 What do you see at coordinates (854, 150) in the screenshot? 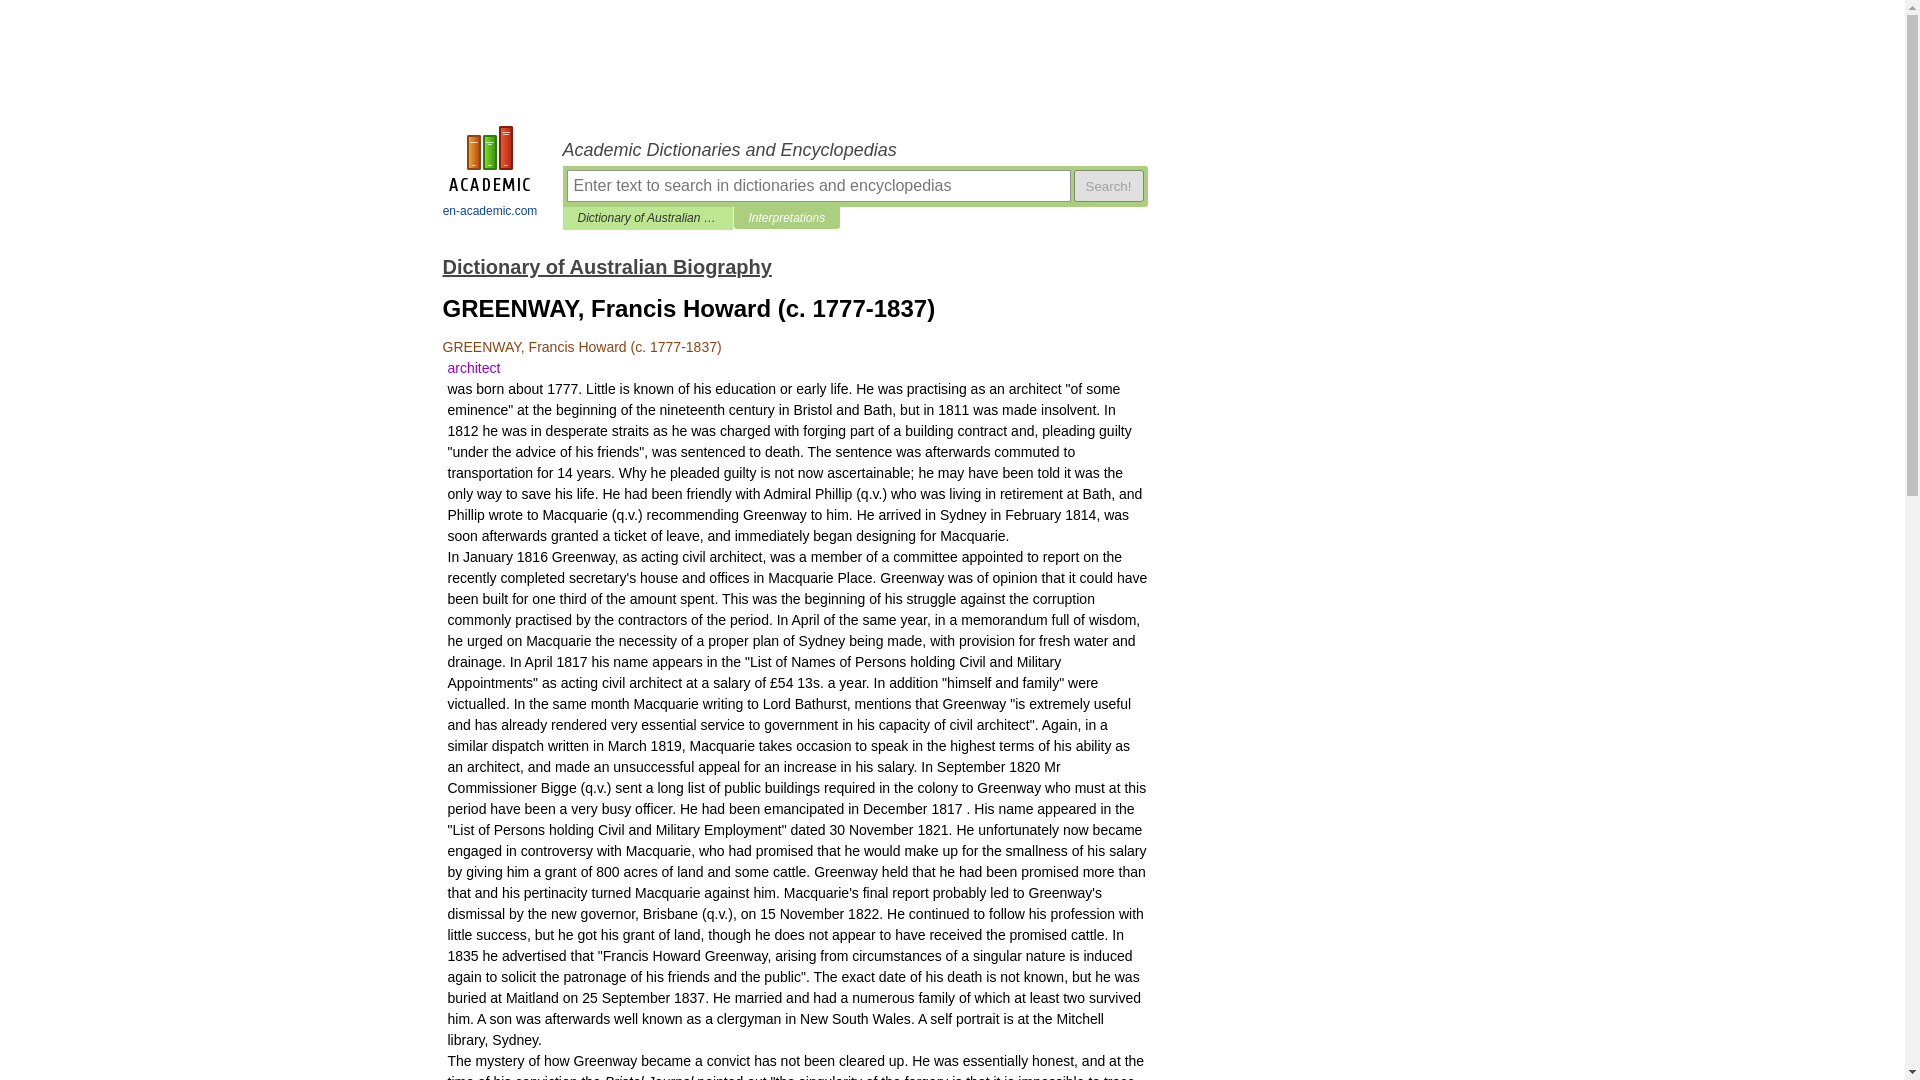
I see `Academic Dictionaries and Encyclopedias` at bounding box center [854, 150].